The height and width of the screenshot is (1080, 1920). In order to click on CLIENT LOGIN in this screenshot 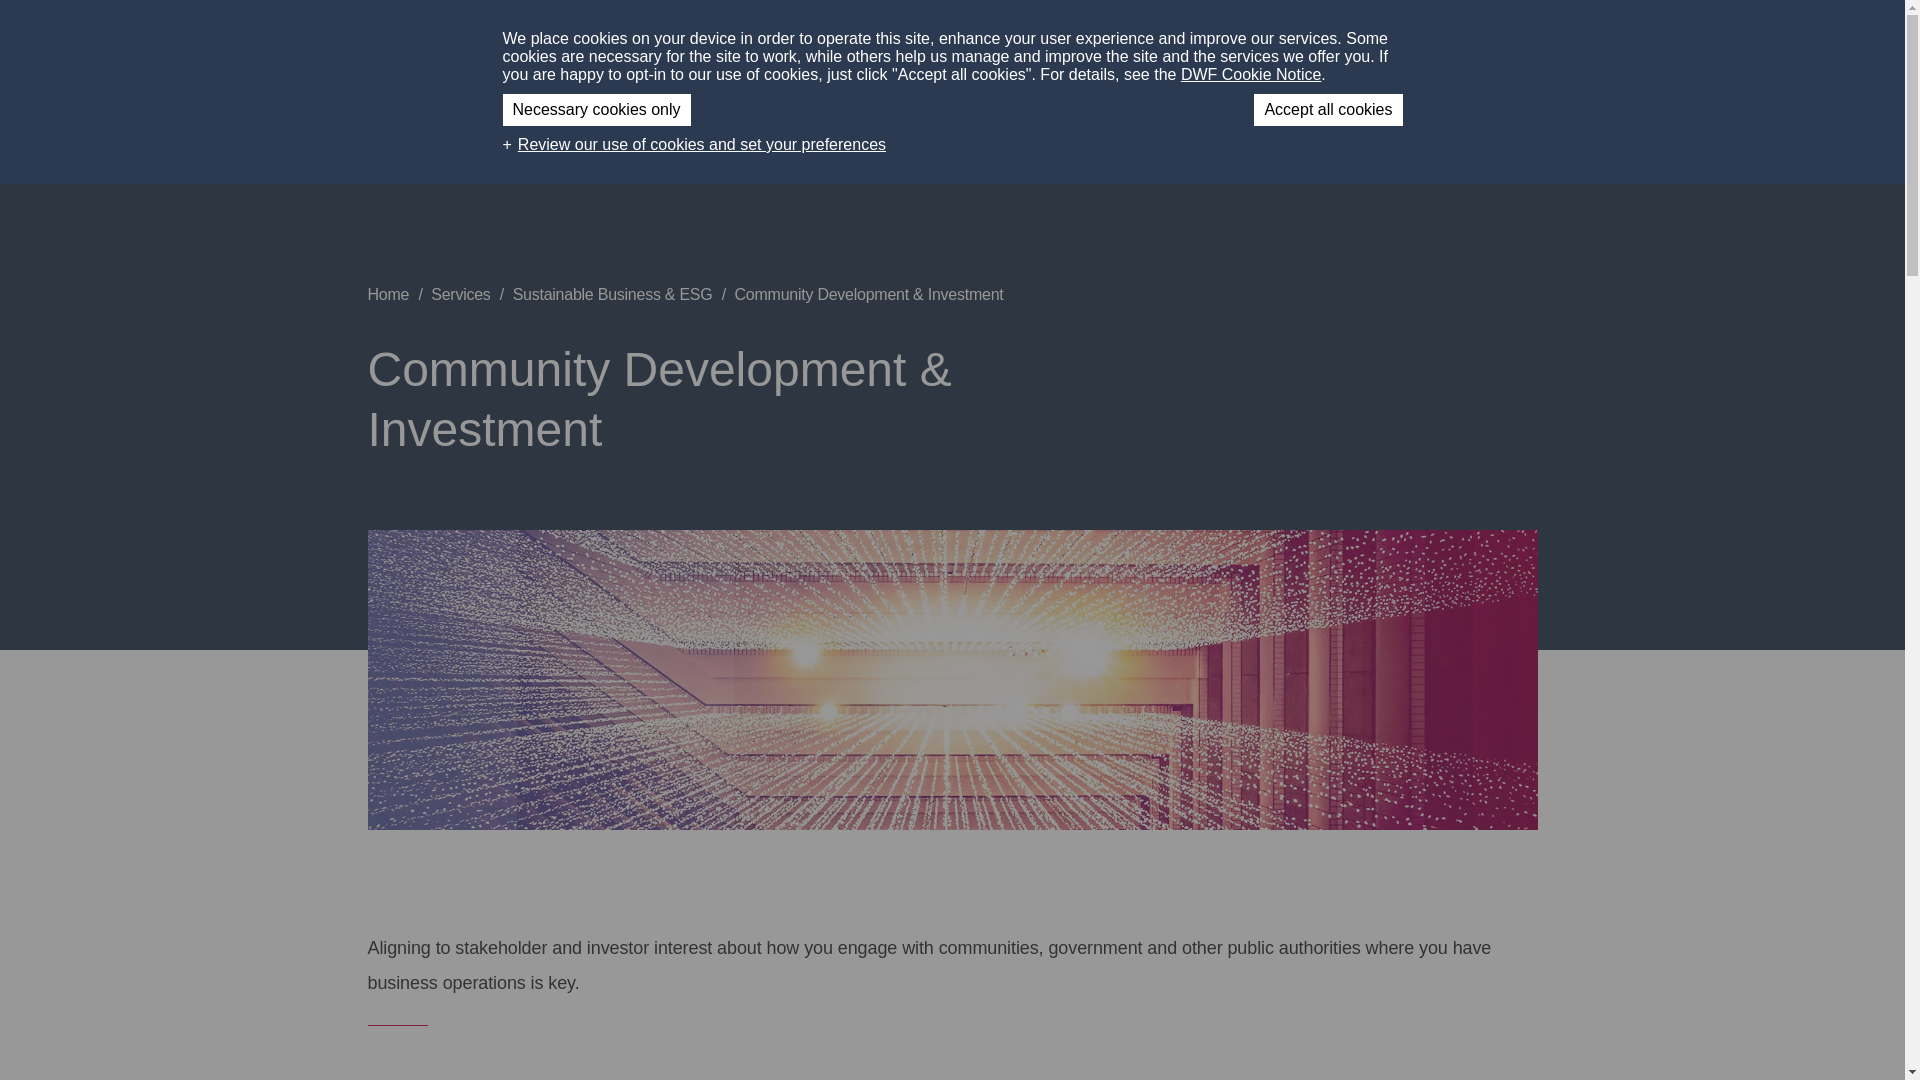, I will do `click(1402, 40)`.